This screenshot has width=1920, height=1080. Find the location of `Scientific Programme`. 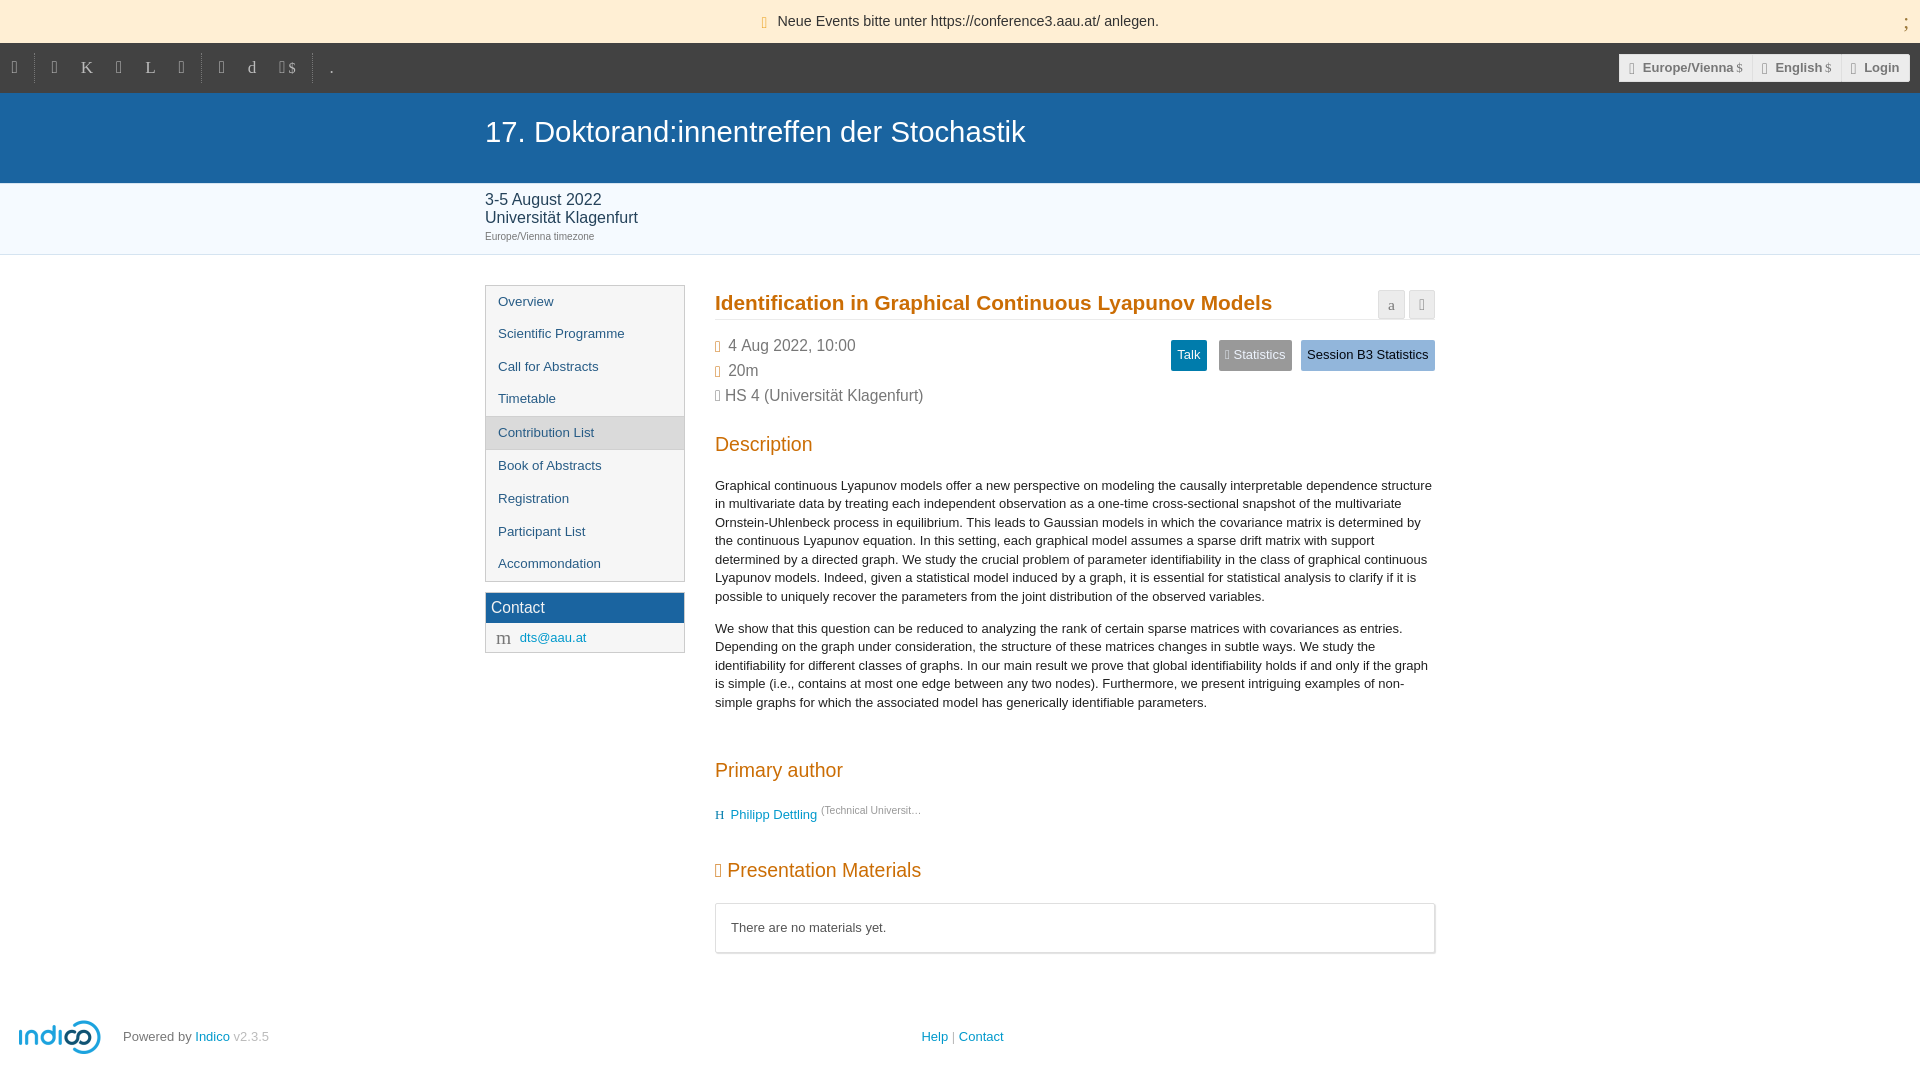

Scientific Programme is located at coordinates (584, 334).